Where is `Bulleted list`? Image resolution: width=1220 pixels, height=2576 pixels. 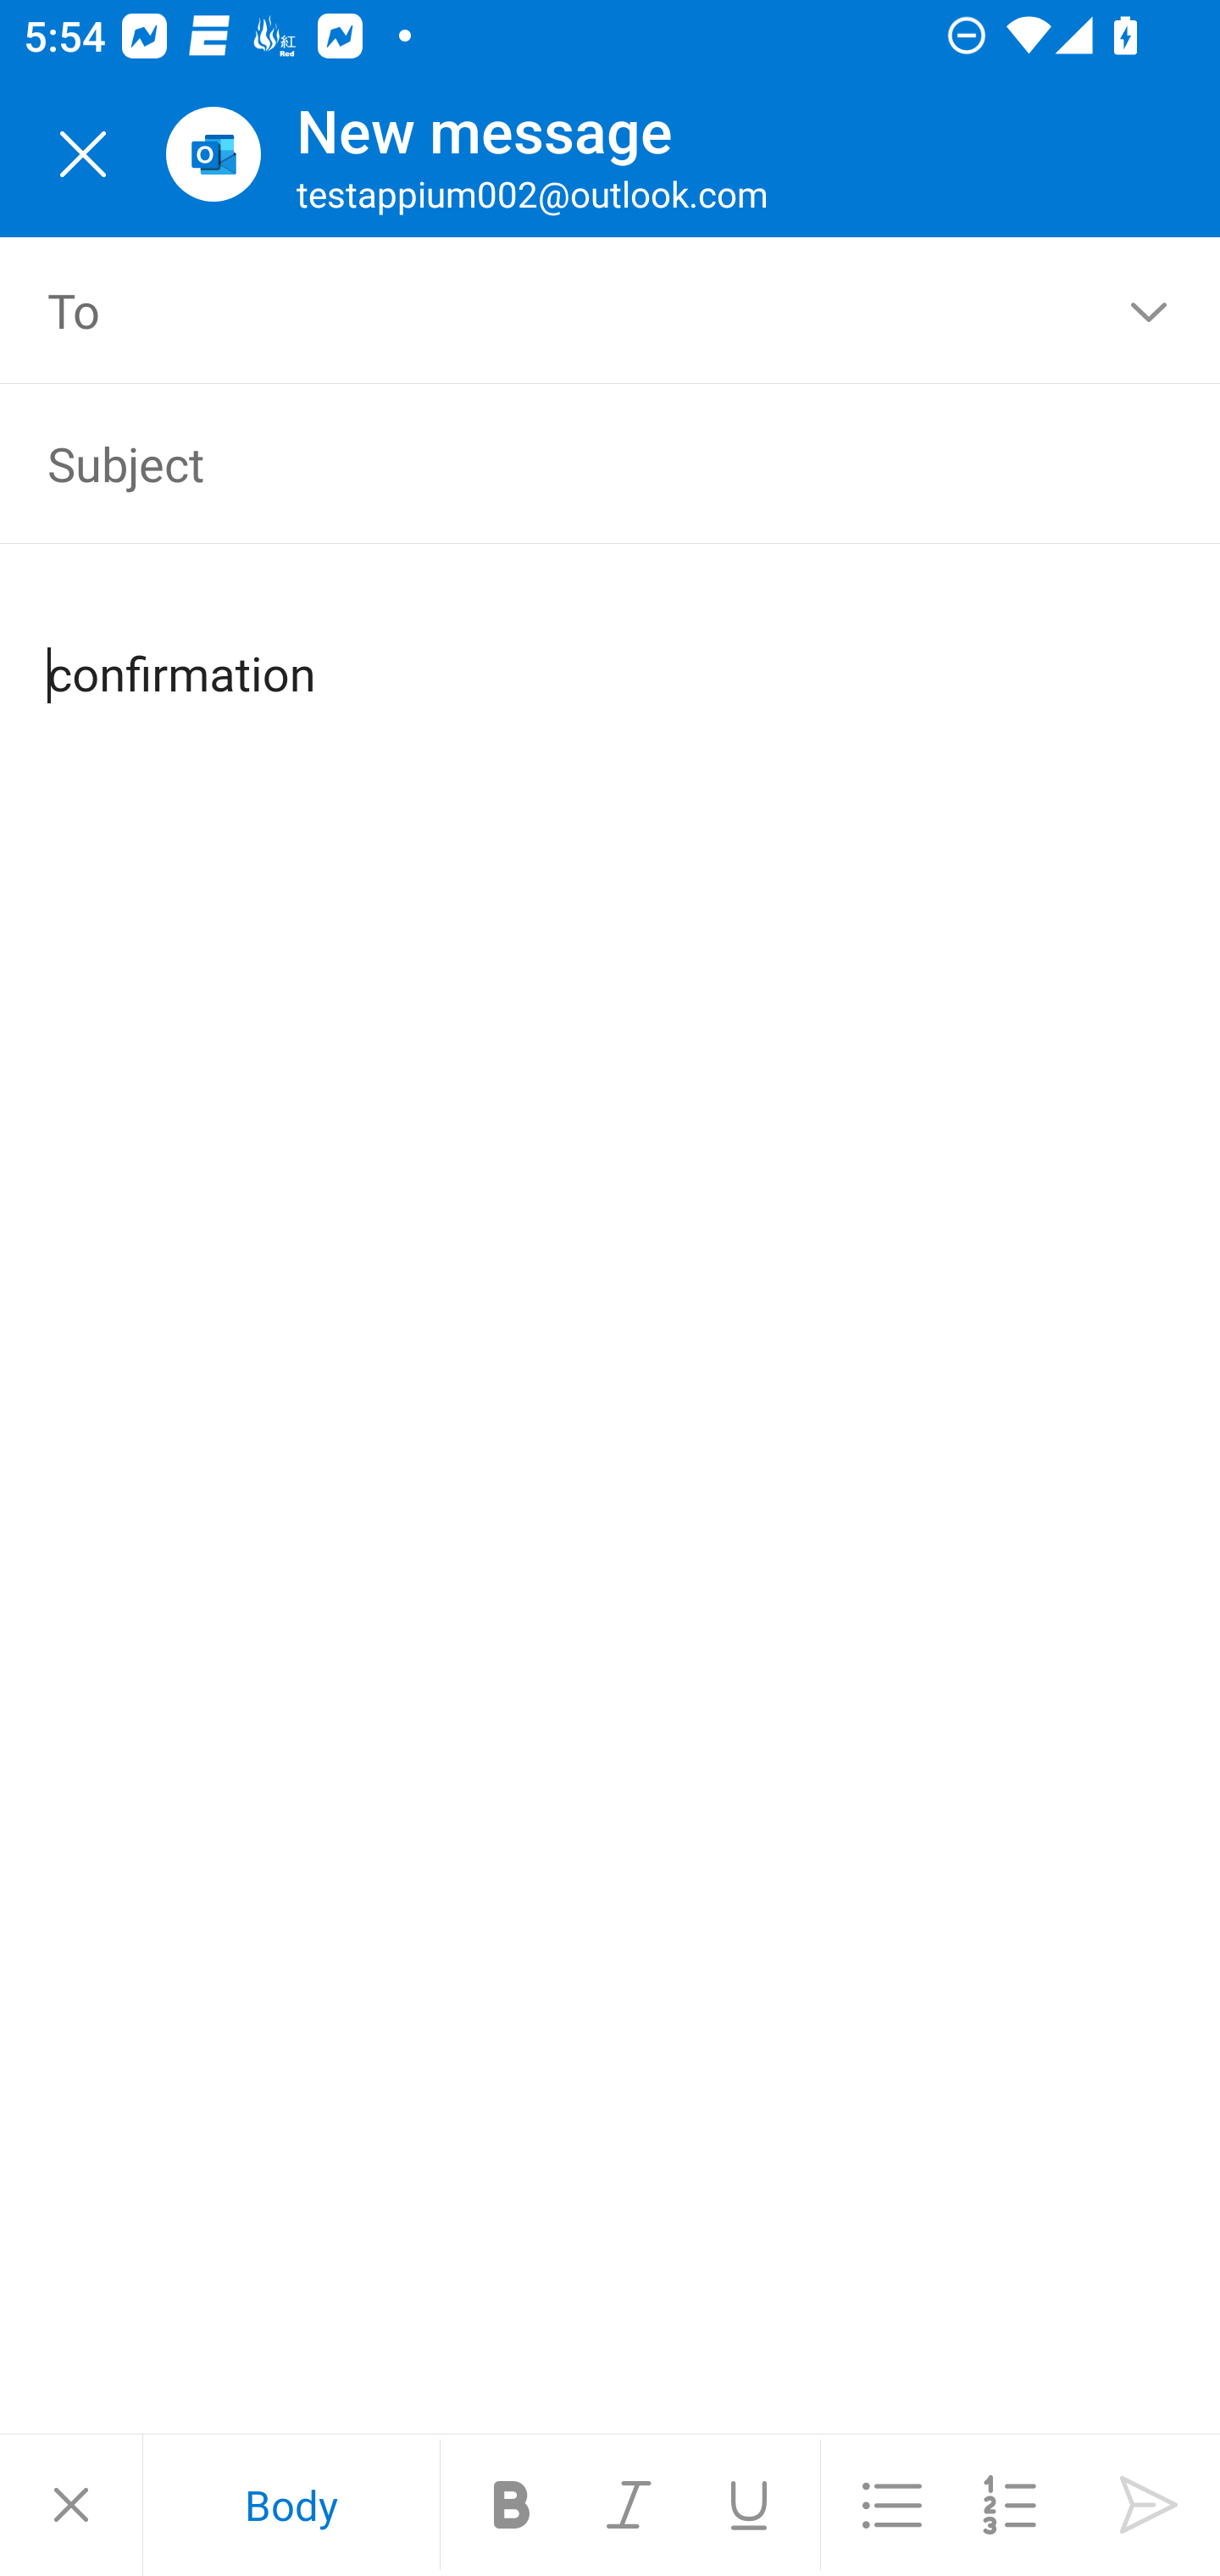
Bulleted list is located at coordinates (891, 2505).